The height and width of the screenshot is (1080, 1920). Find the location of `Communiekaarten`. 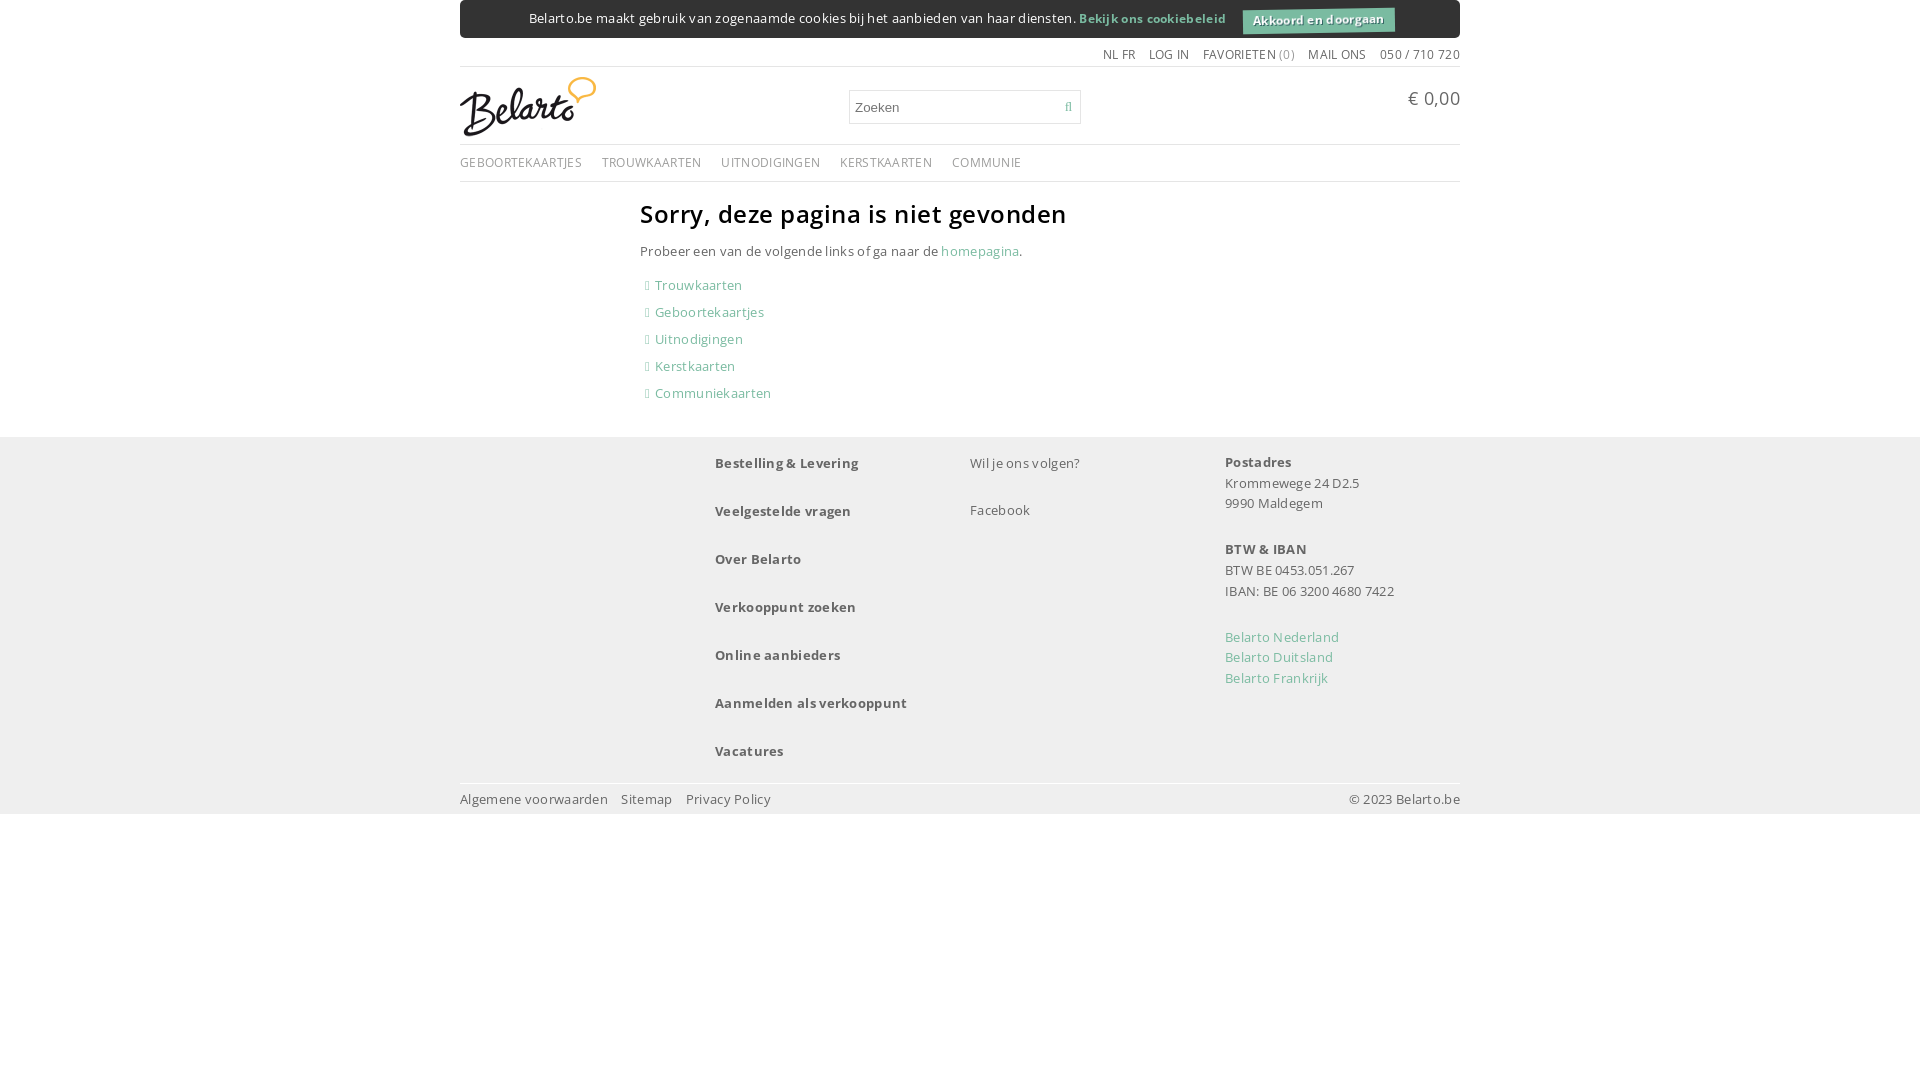

Communiekaarten is located at coordinates (714, 393).